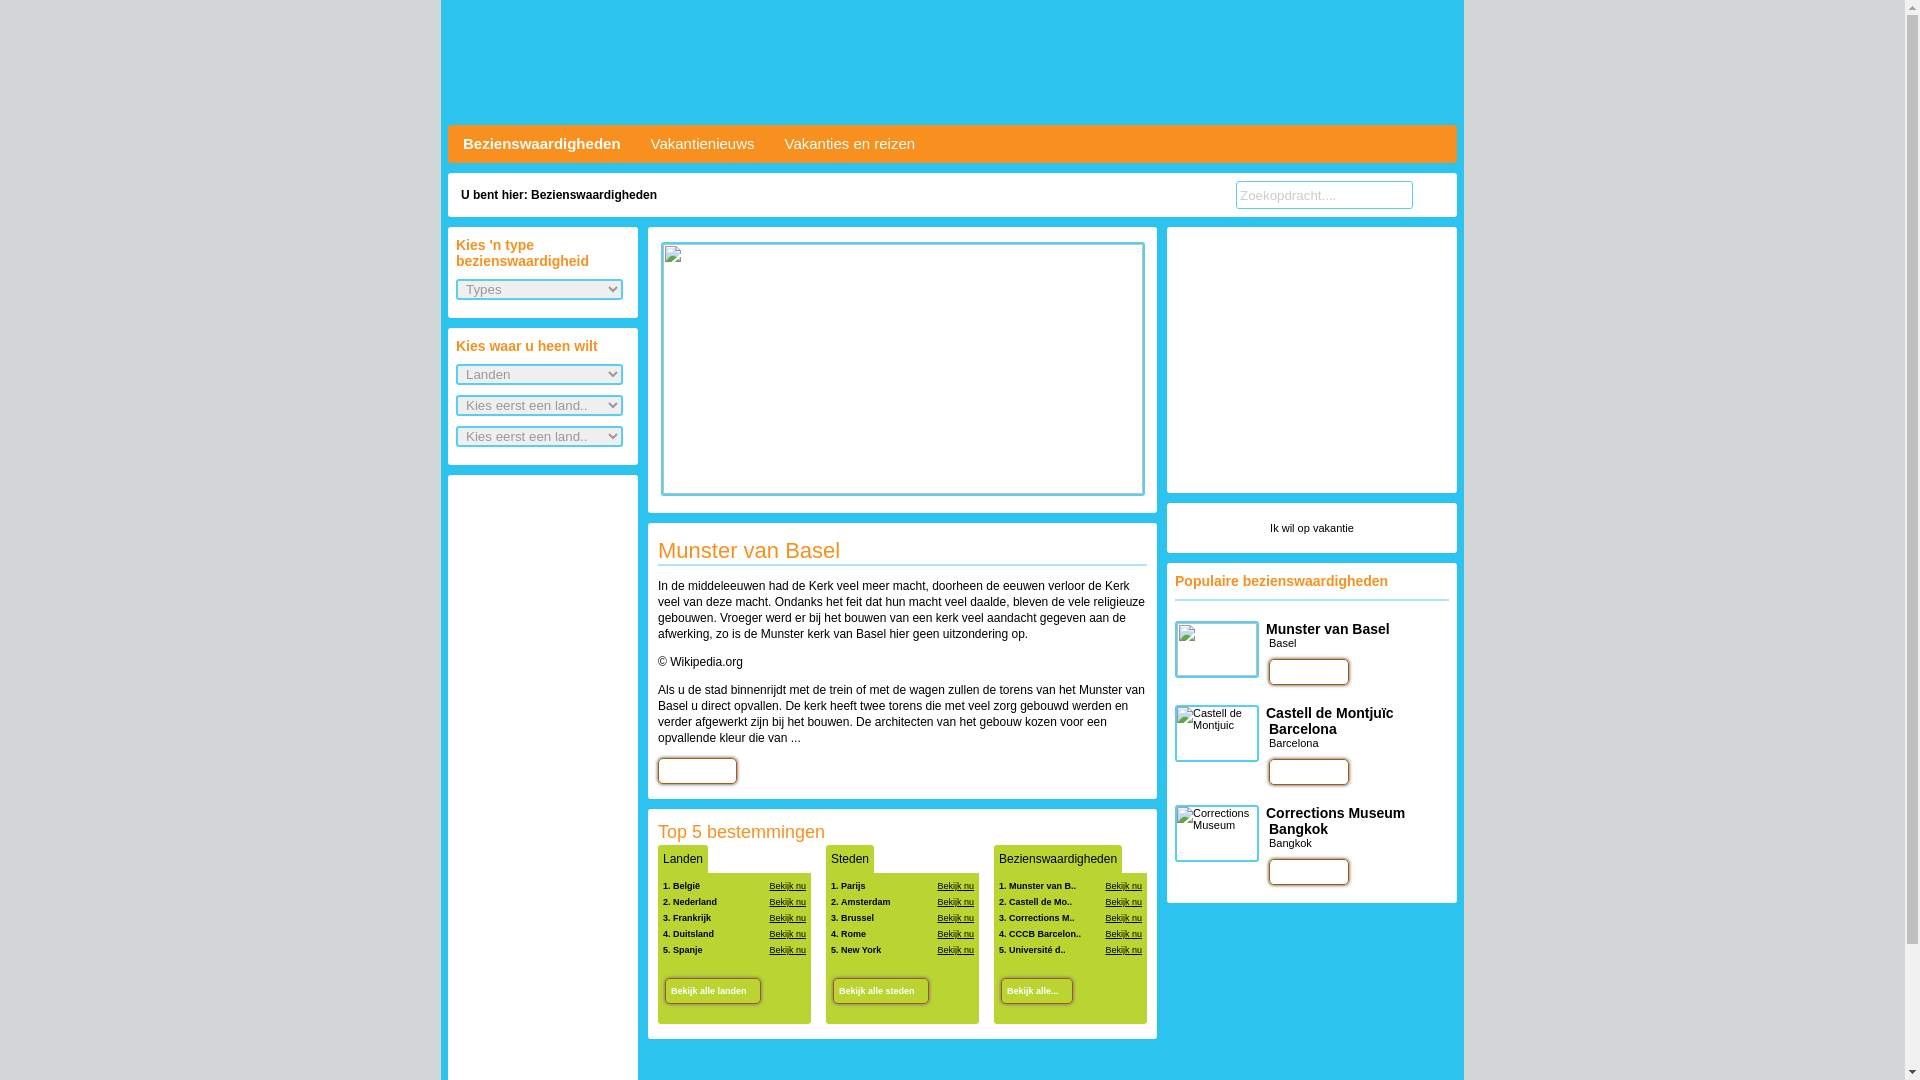 The width and height of the screenshot is (1920, 1080). Describe the element at coordinates (1309, 772) in the screenshot. I see `Bekijk deze` at that location.